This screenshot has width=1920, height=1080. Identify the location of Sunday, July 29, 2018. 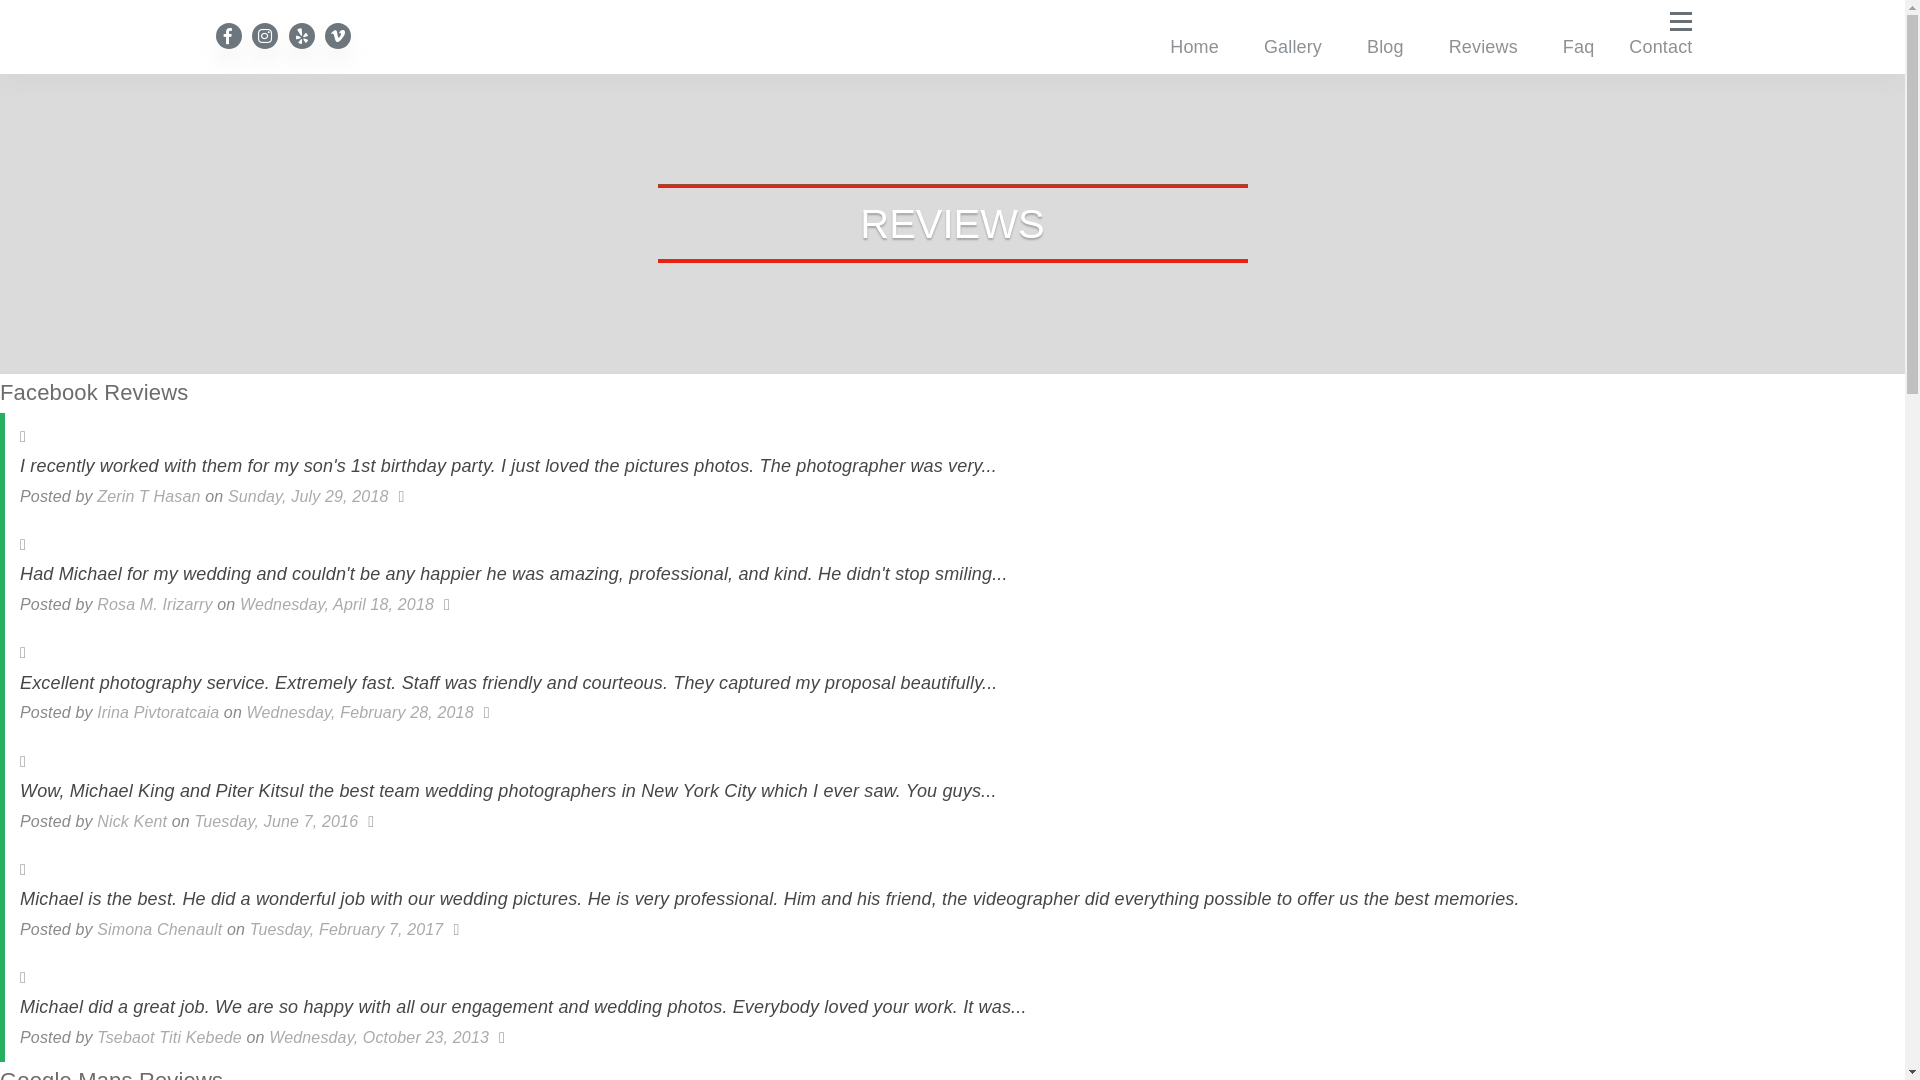
(308, 496).